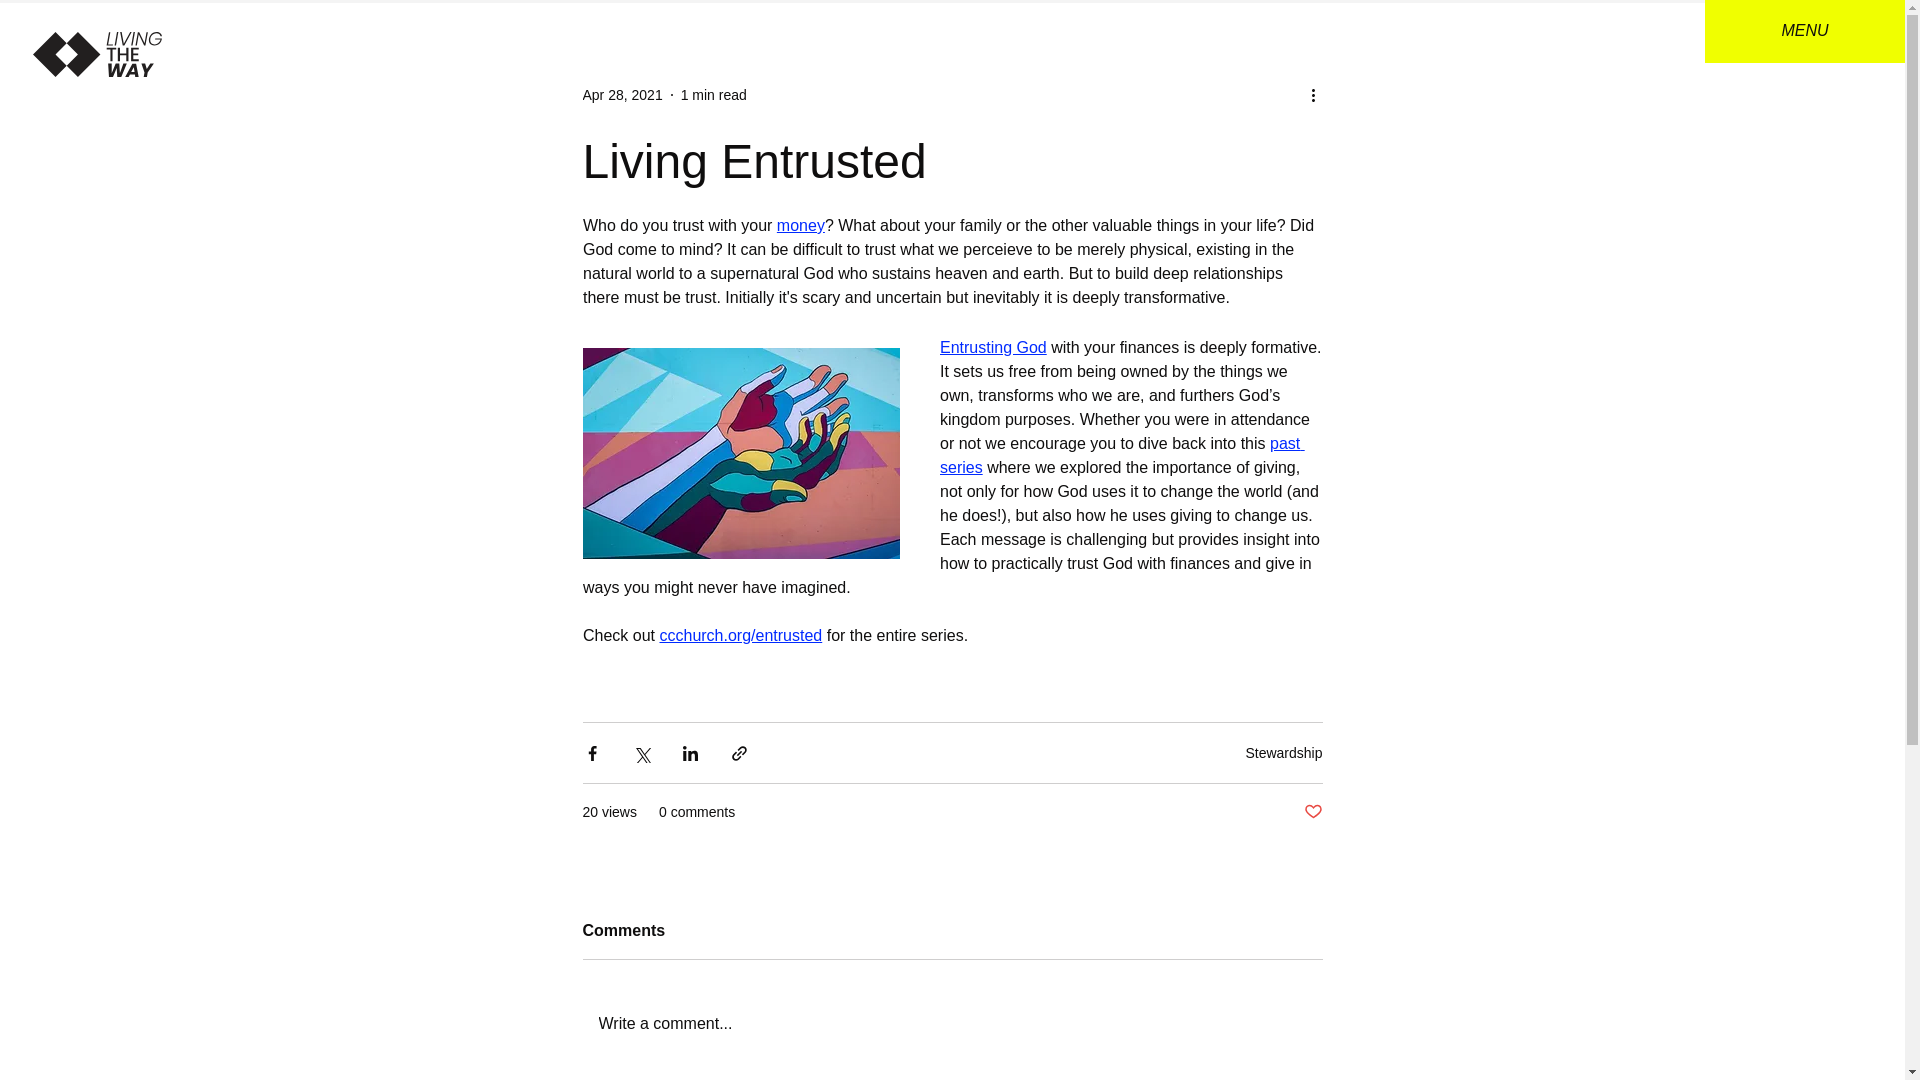  What do you see at coordinates (993, 348) in the screenshot?
I see `Entrusting God` at bounding box center [993, 348].